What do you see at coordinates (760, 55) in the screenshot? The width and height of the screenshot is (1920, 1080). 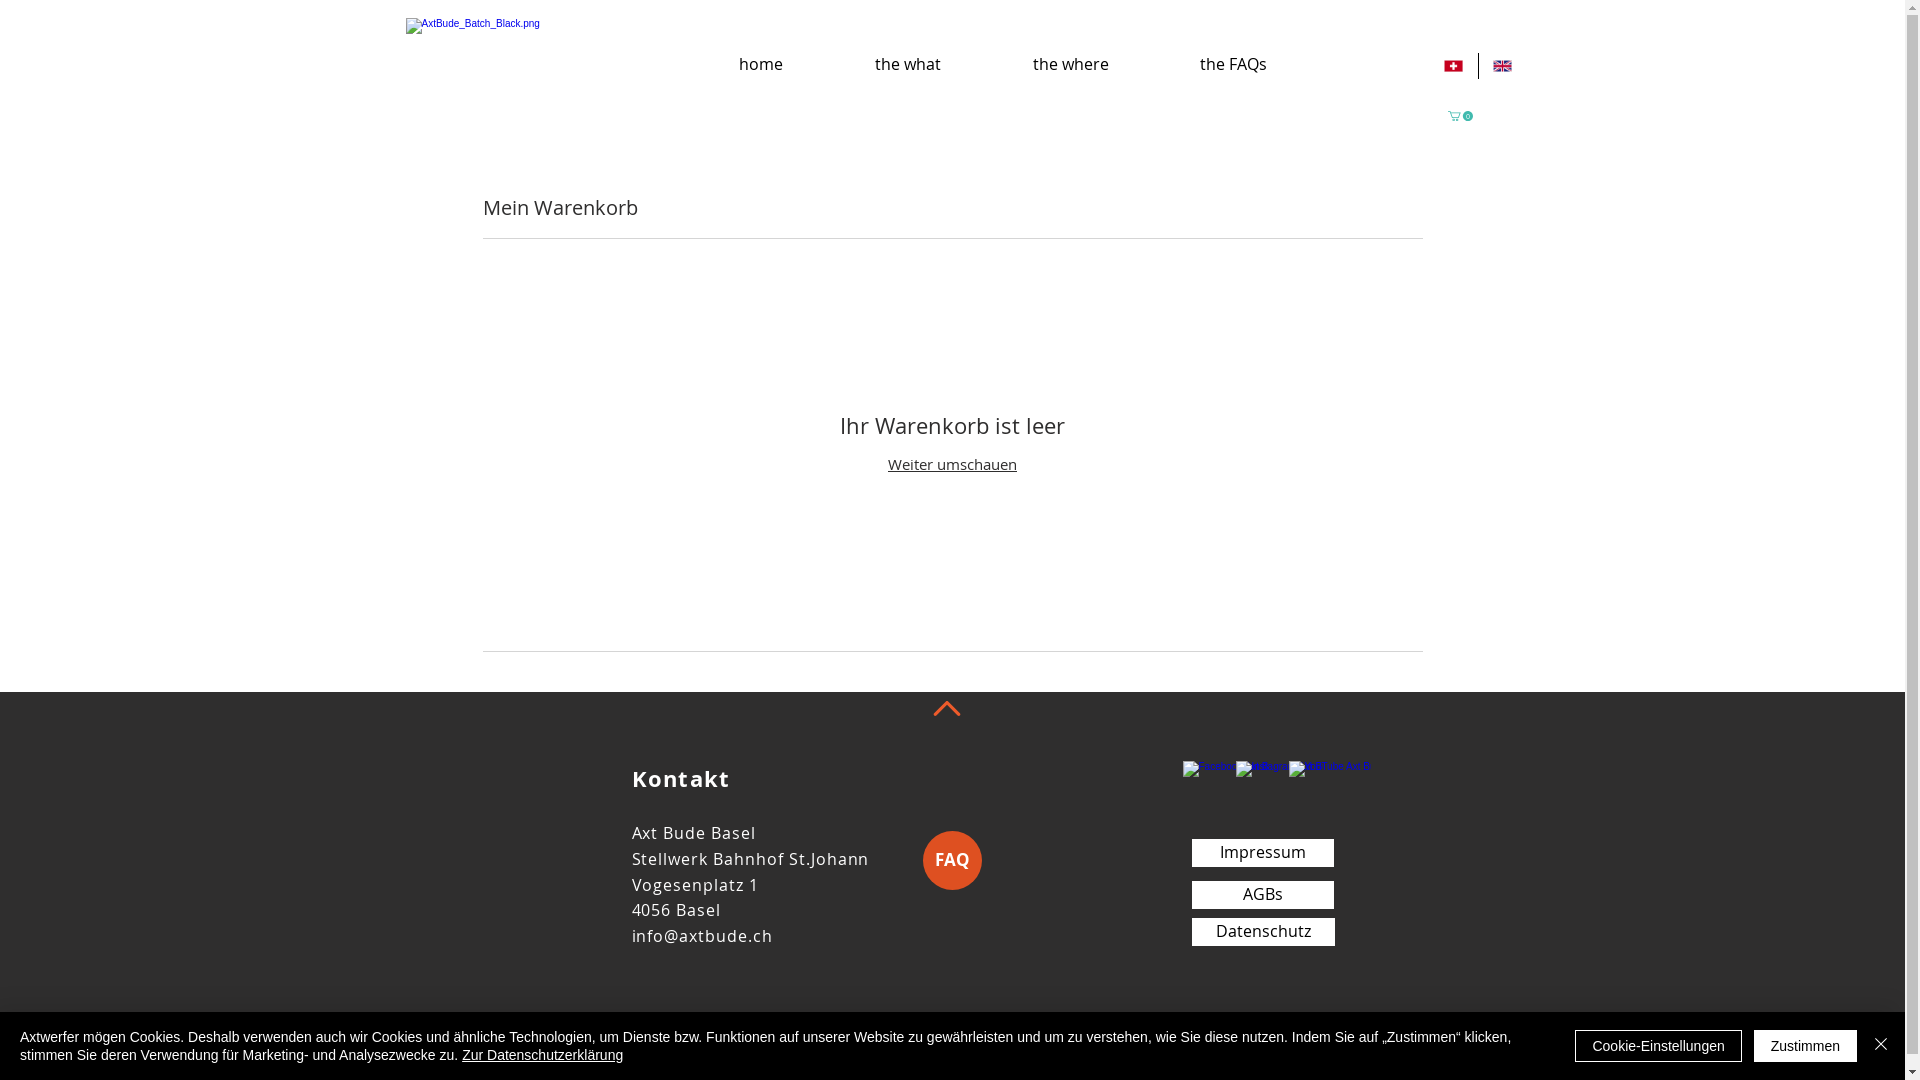 I see `home` at bounding box center [760, 55].